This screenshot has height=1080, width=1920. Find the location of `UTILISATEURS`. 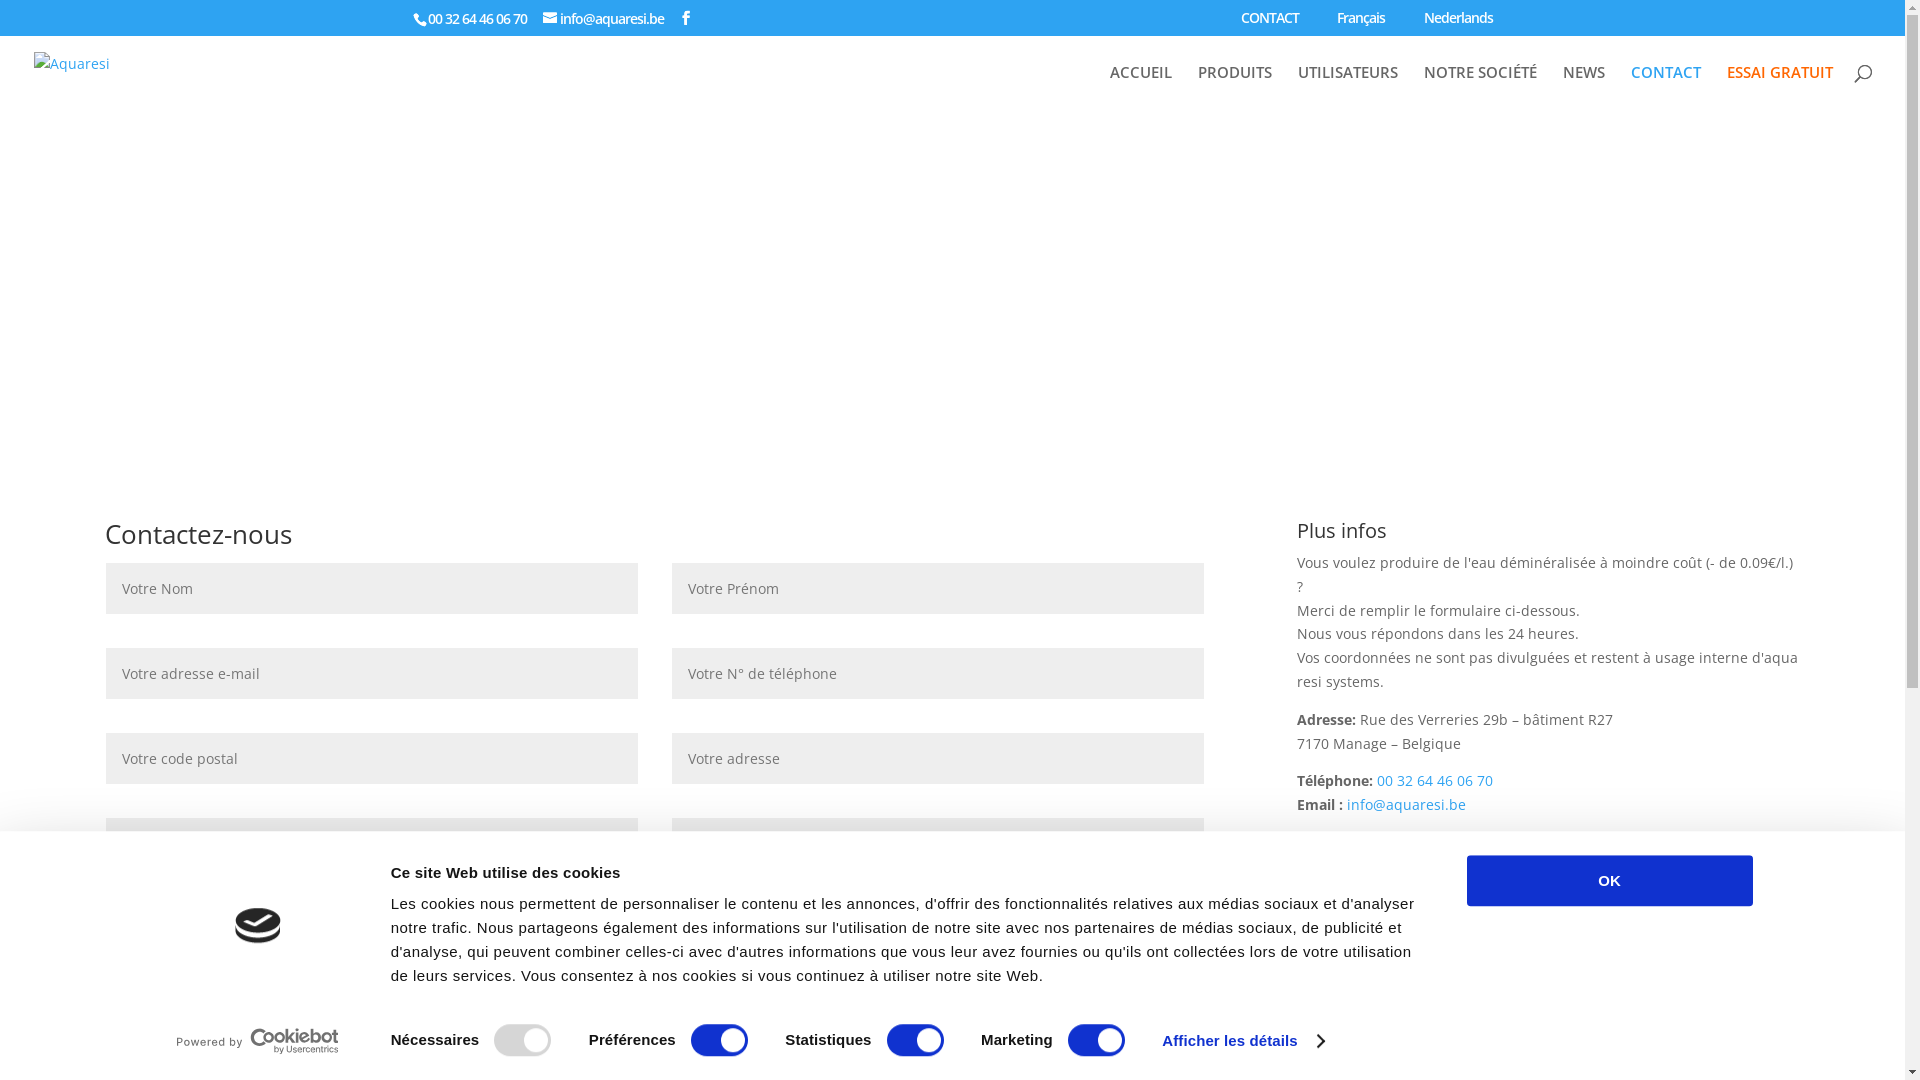

UTILISATEURS is located at coordinates (1348, 90).